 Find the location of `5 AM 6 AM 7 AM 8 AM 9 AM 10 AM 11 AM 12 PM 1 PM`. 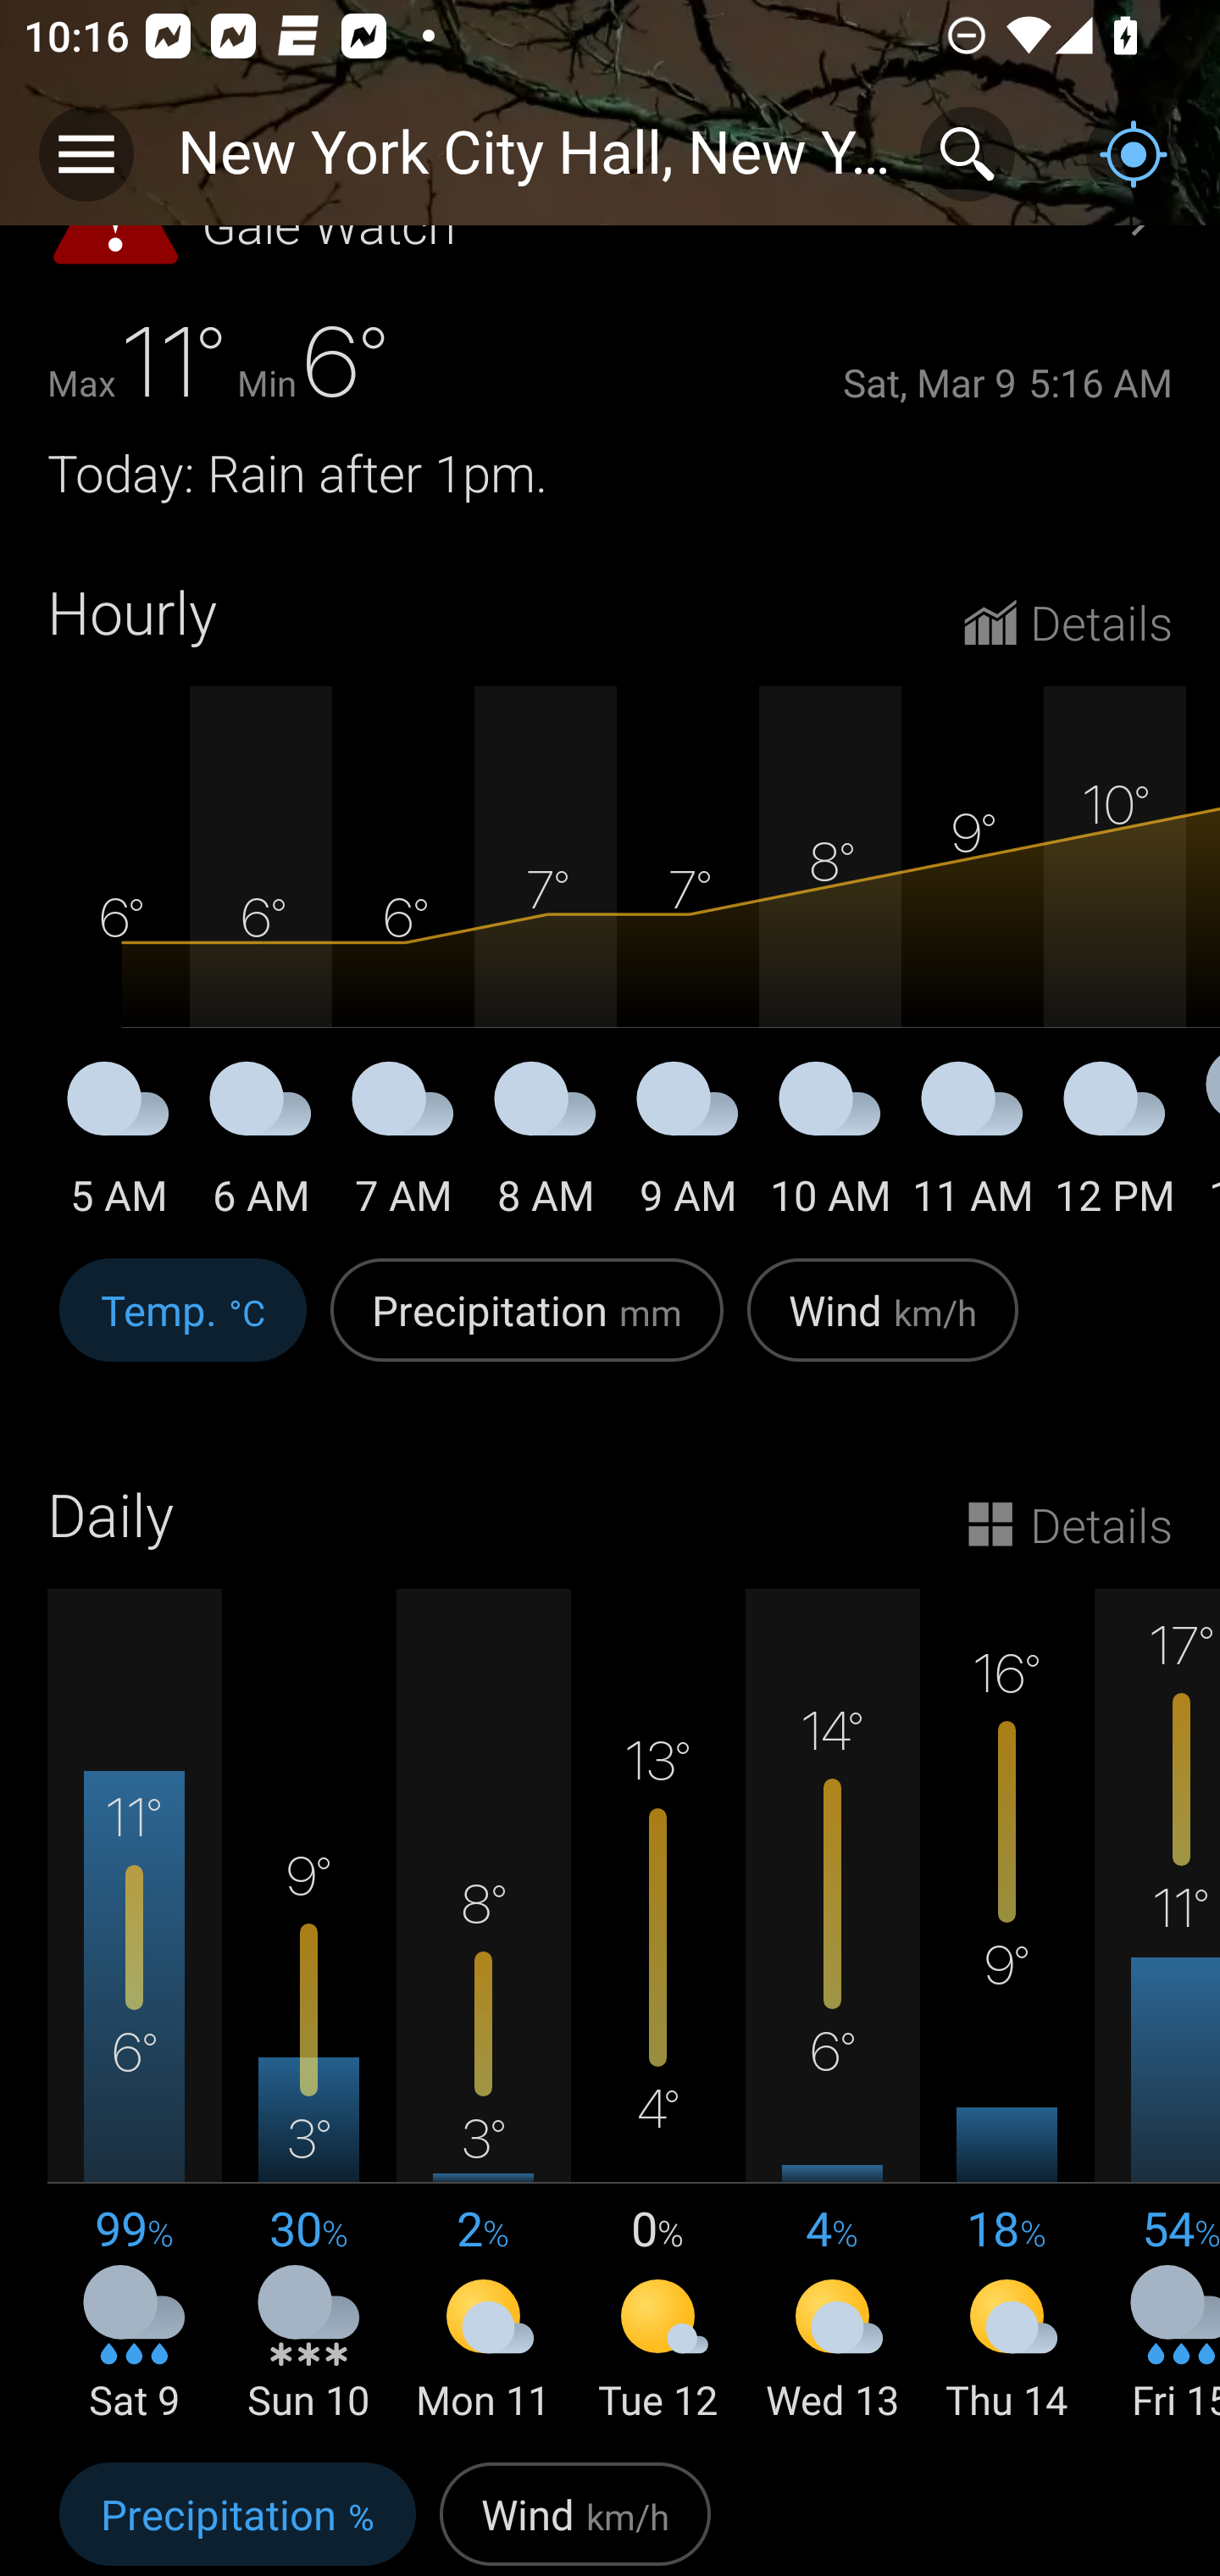

5 AM 6 AM 7 AM 8 AM 9 AM 10 AM 11 AM 12 PM 1 PM is located at coordinates (610, 954).